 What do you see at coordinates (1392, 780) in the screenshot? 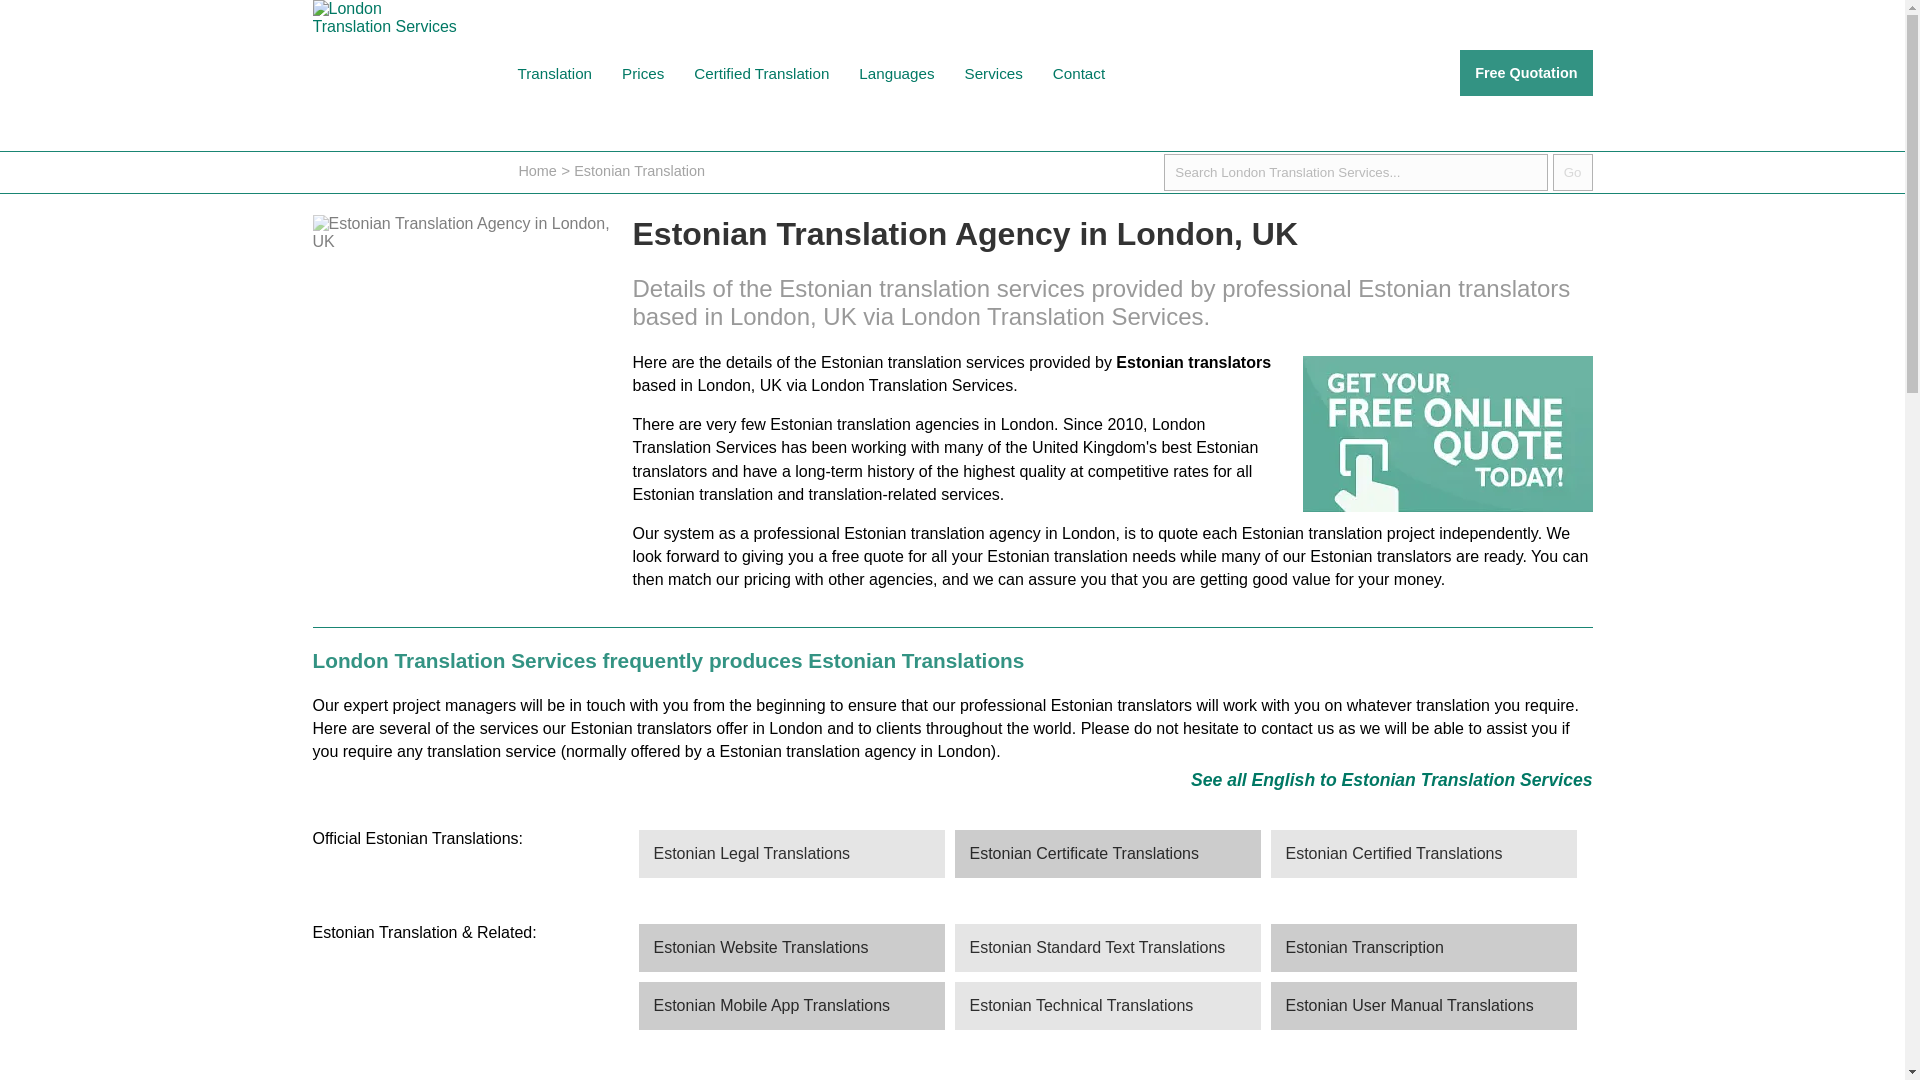
I see `English to Estonian Translation Services in London, UK` at bounding box center [1392, 780].